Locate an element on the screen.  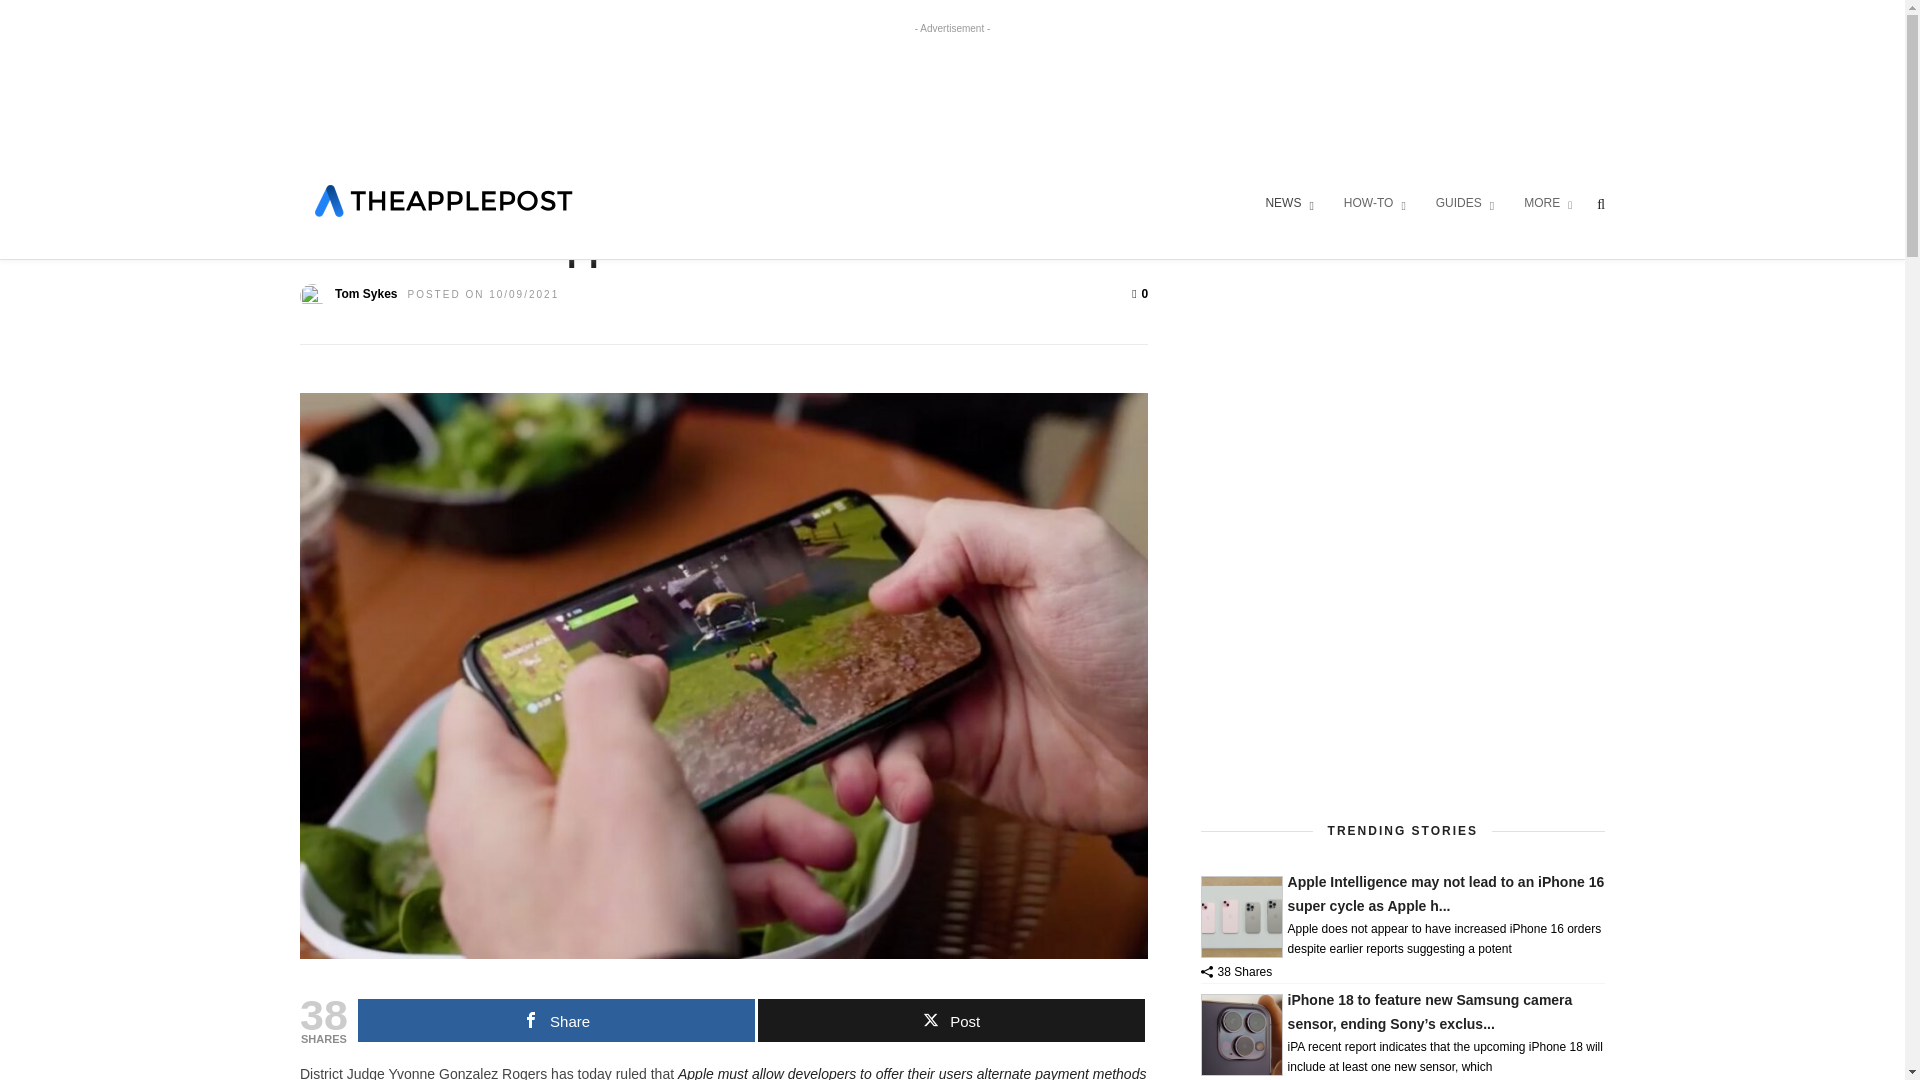
NEWS is located at coordinates (1288, 204).